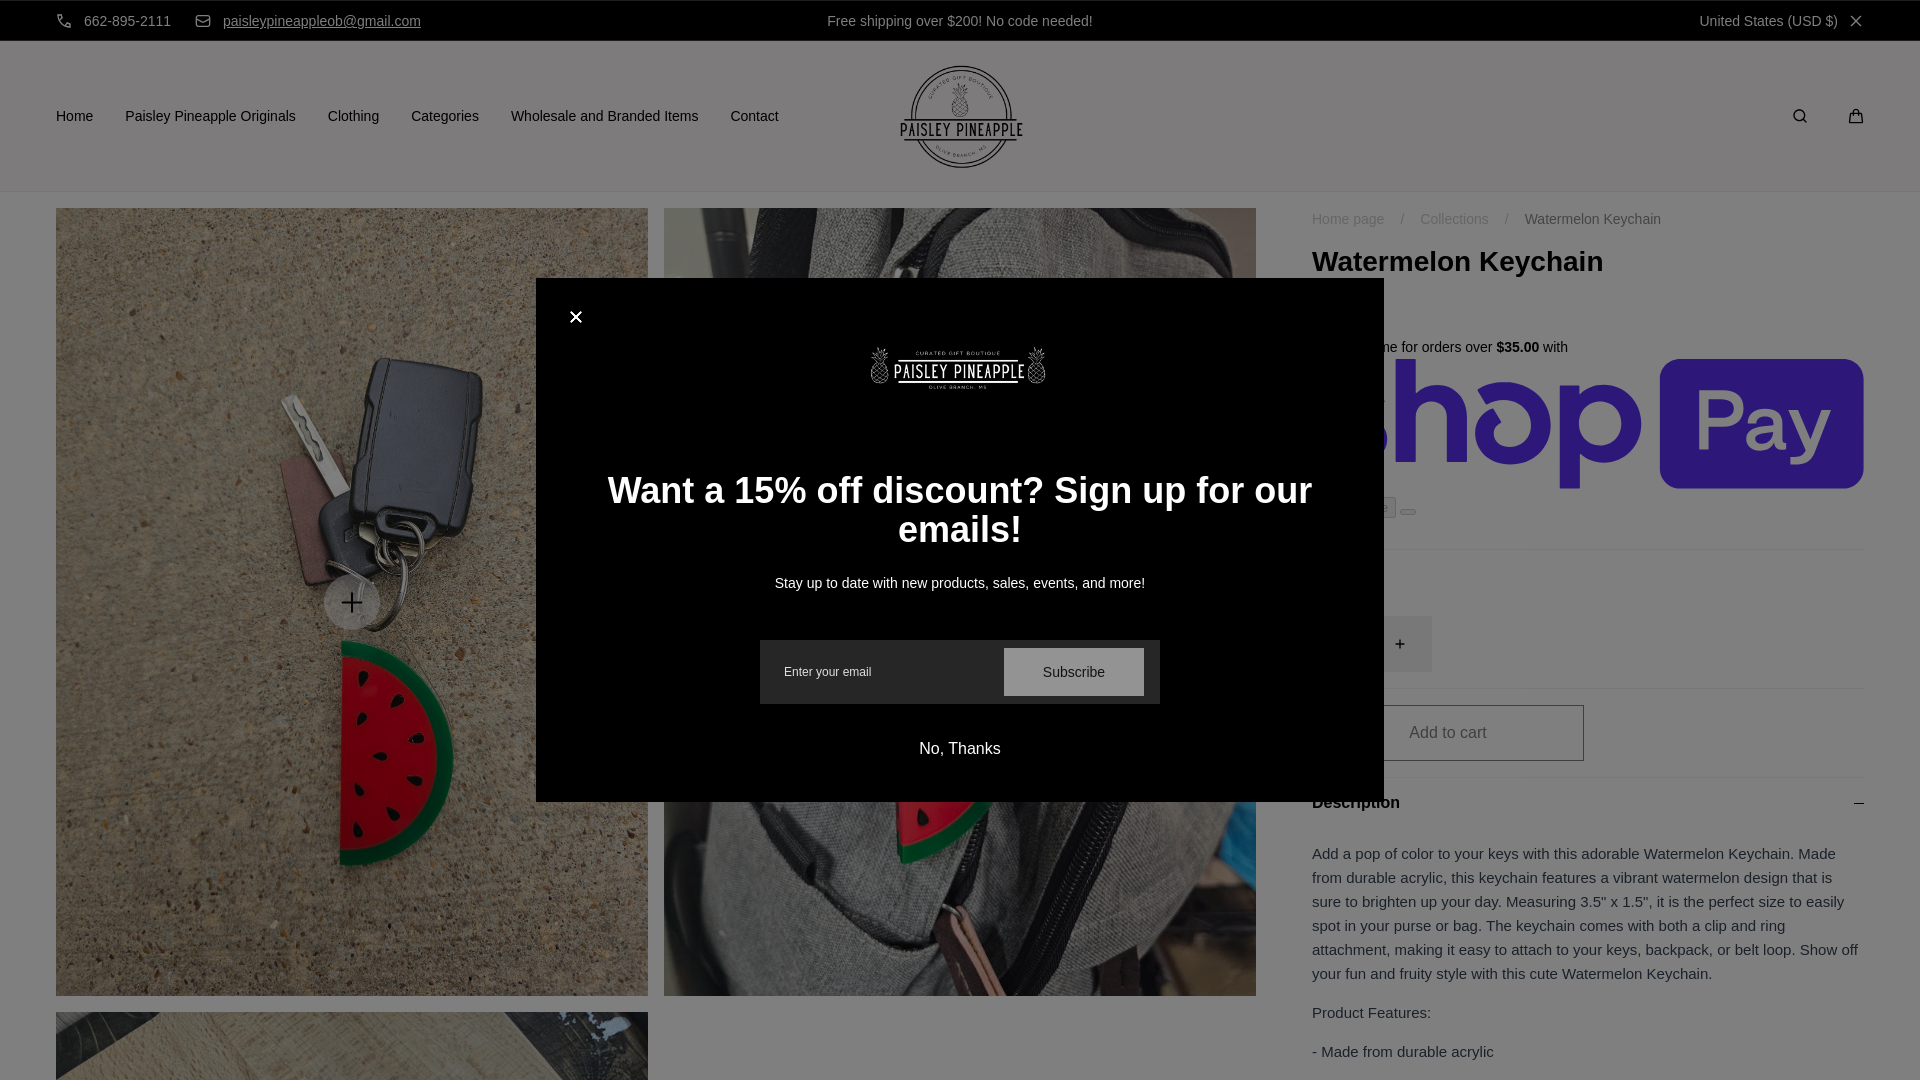 This screenshot has height=1080, width=1920. I want to click on Paisley Pineapple, so click(960, 116).